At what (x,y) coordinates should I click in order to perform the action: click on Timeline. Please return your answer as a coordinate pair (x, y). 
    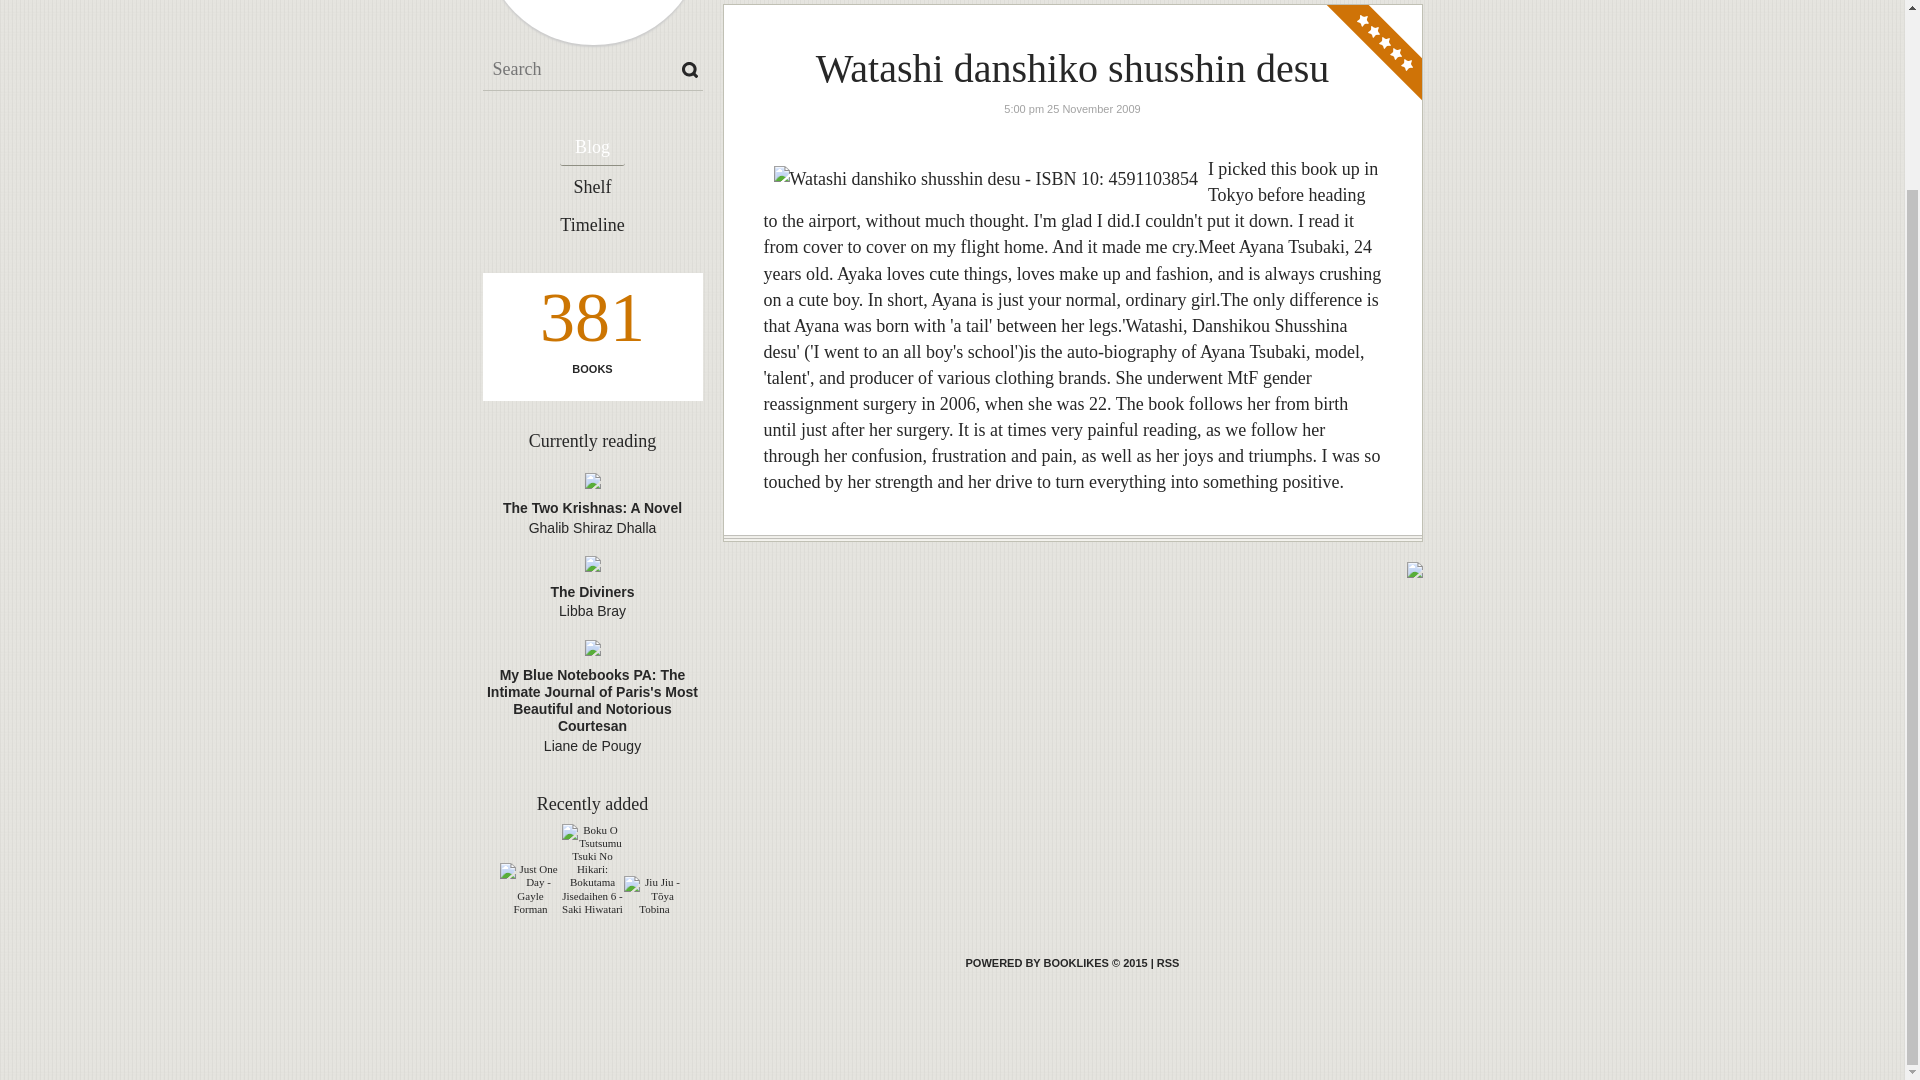
    Looking at the image, I should click on (592, 226).